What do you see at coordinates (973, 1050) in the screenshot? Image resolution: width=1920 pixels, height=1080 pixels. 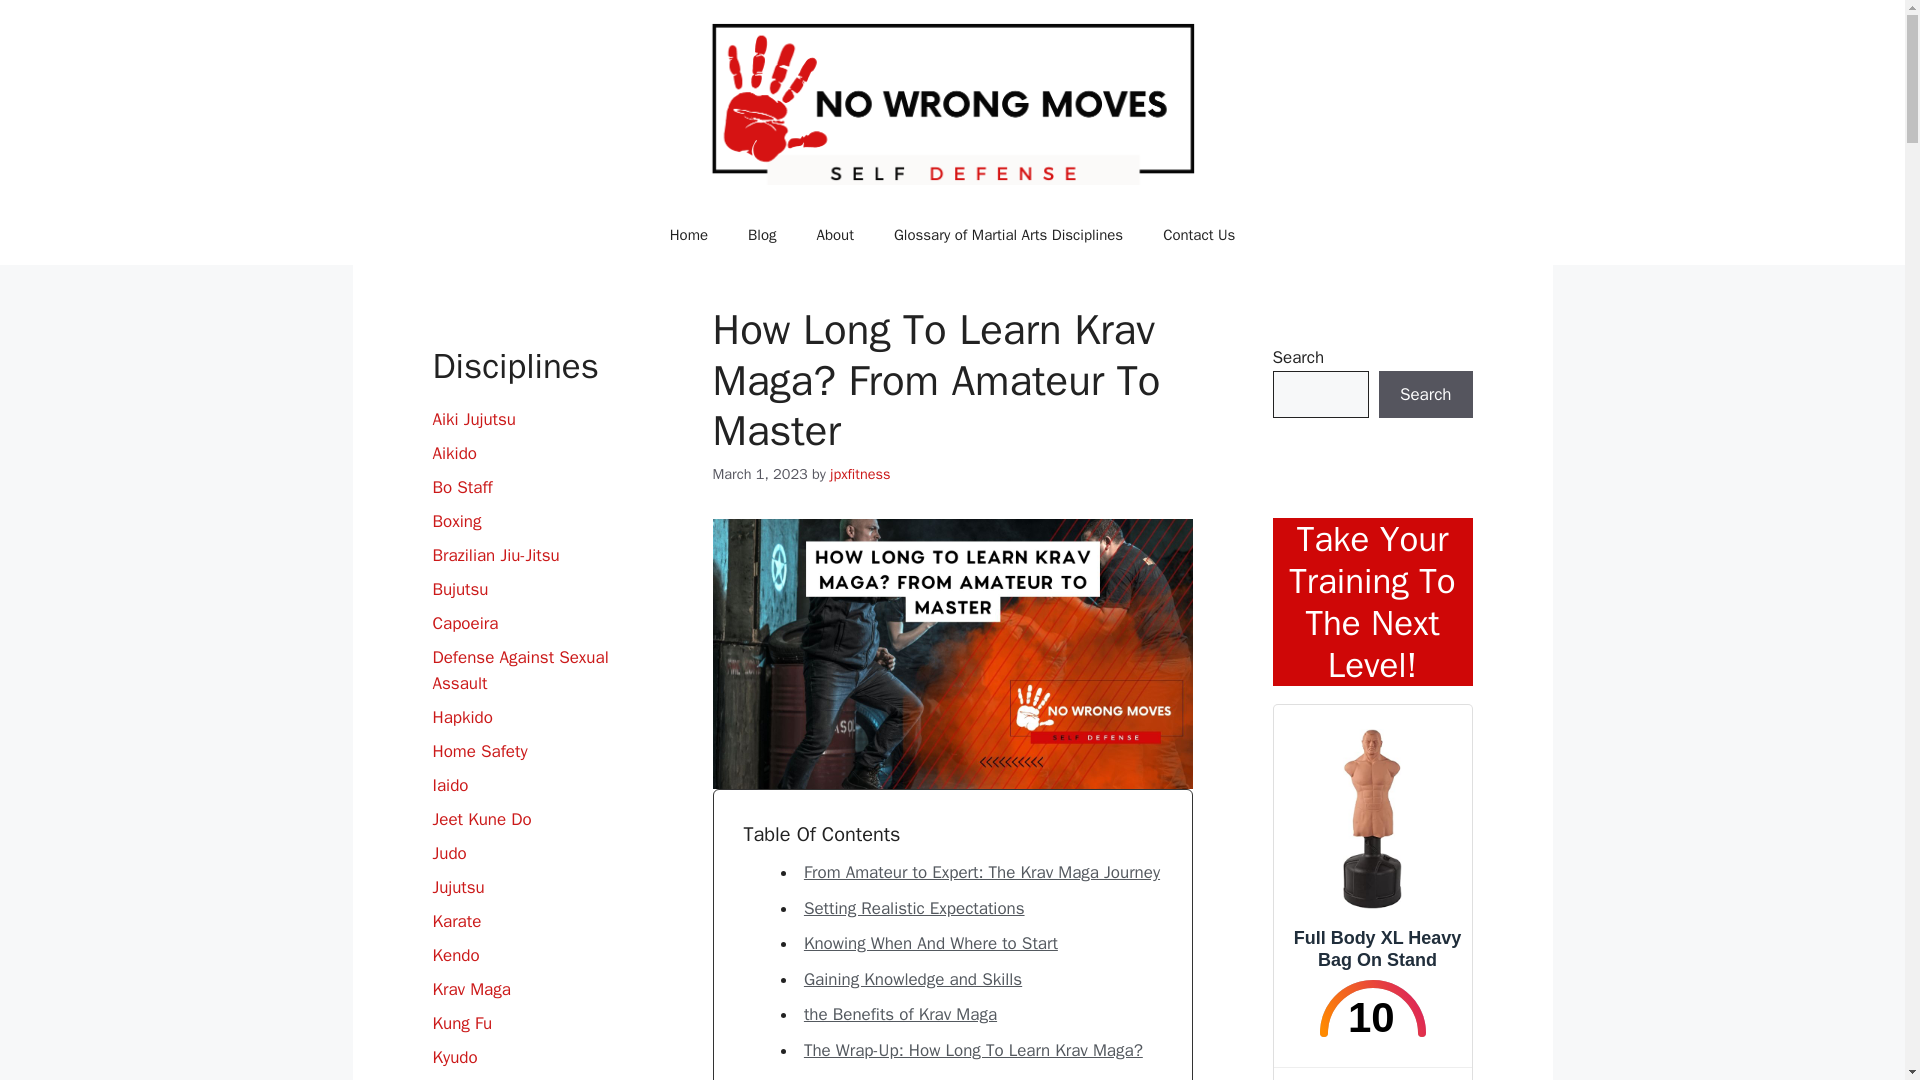 I see `The Wrap-Up: How Long To Learn Krav Maga?` at bounding box center [973, 1050].